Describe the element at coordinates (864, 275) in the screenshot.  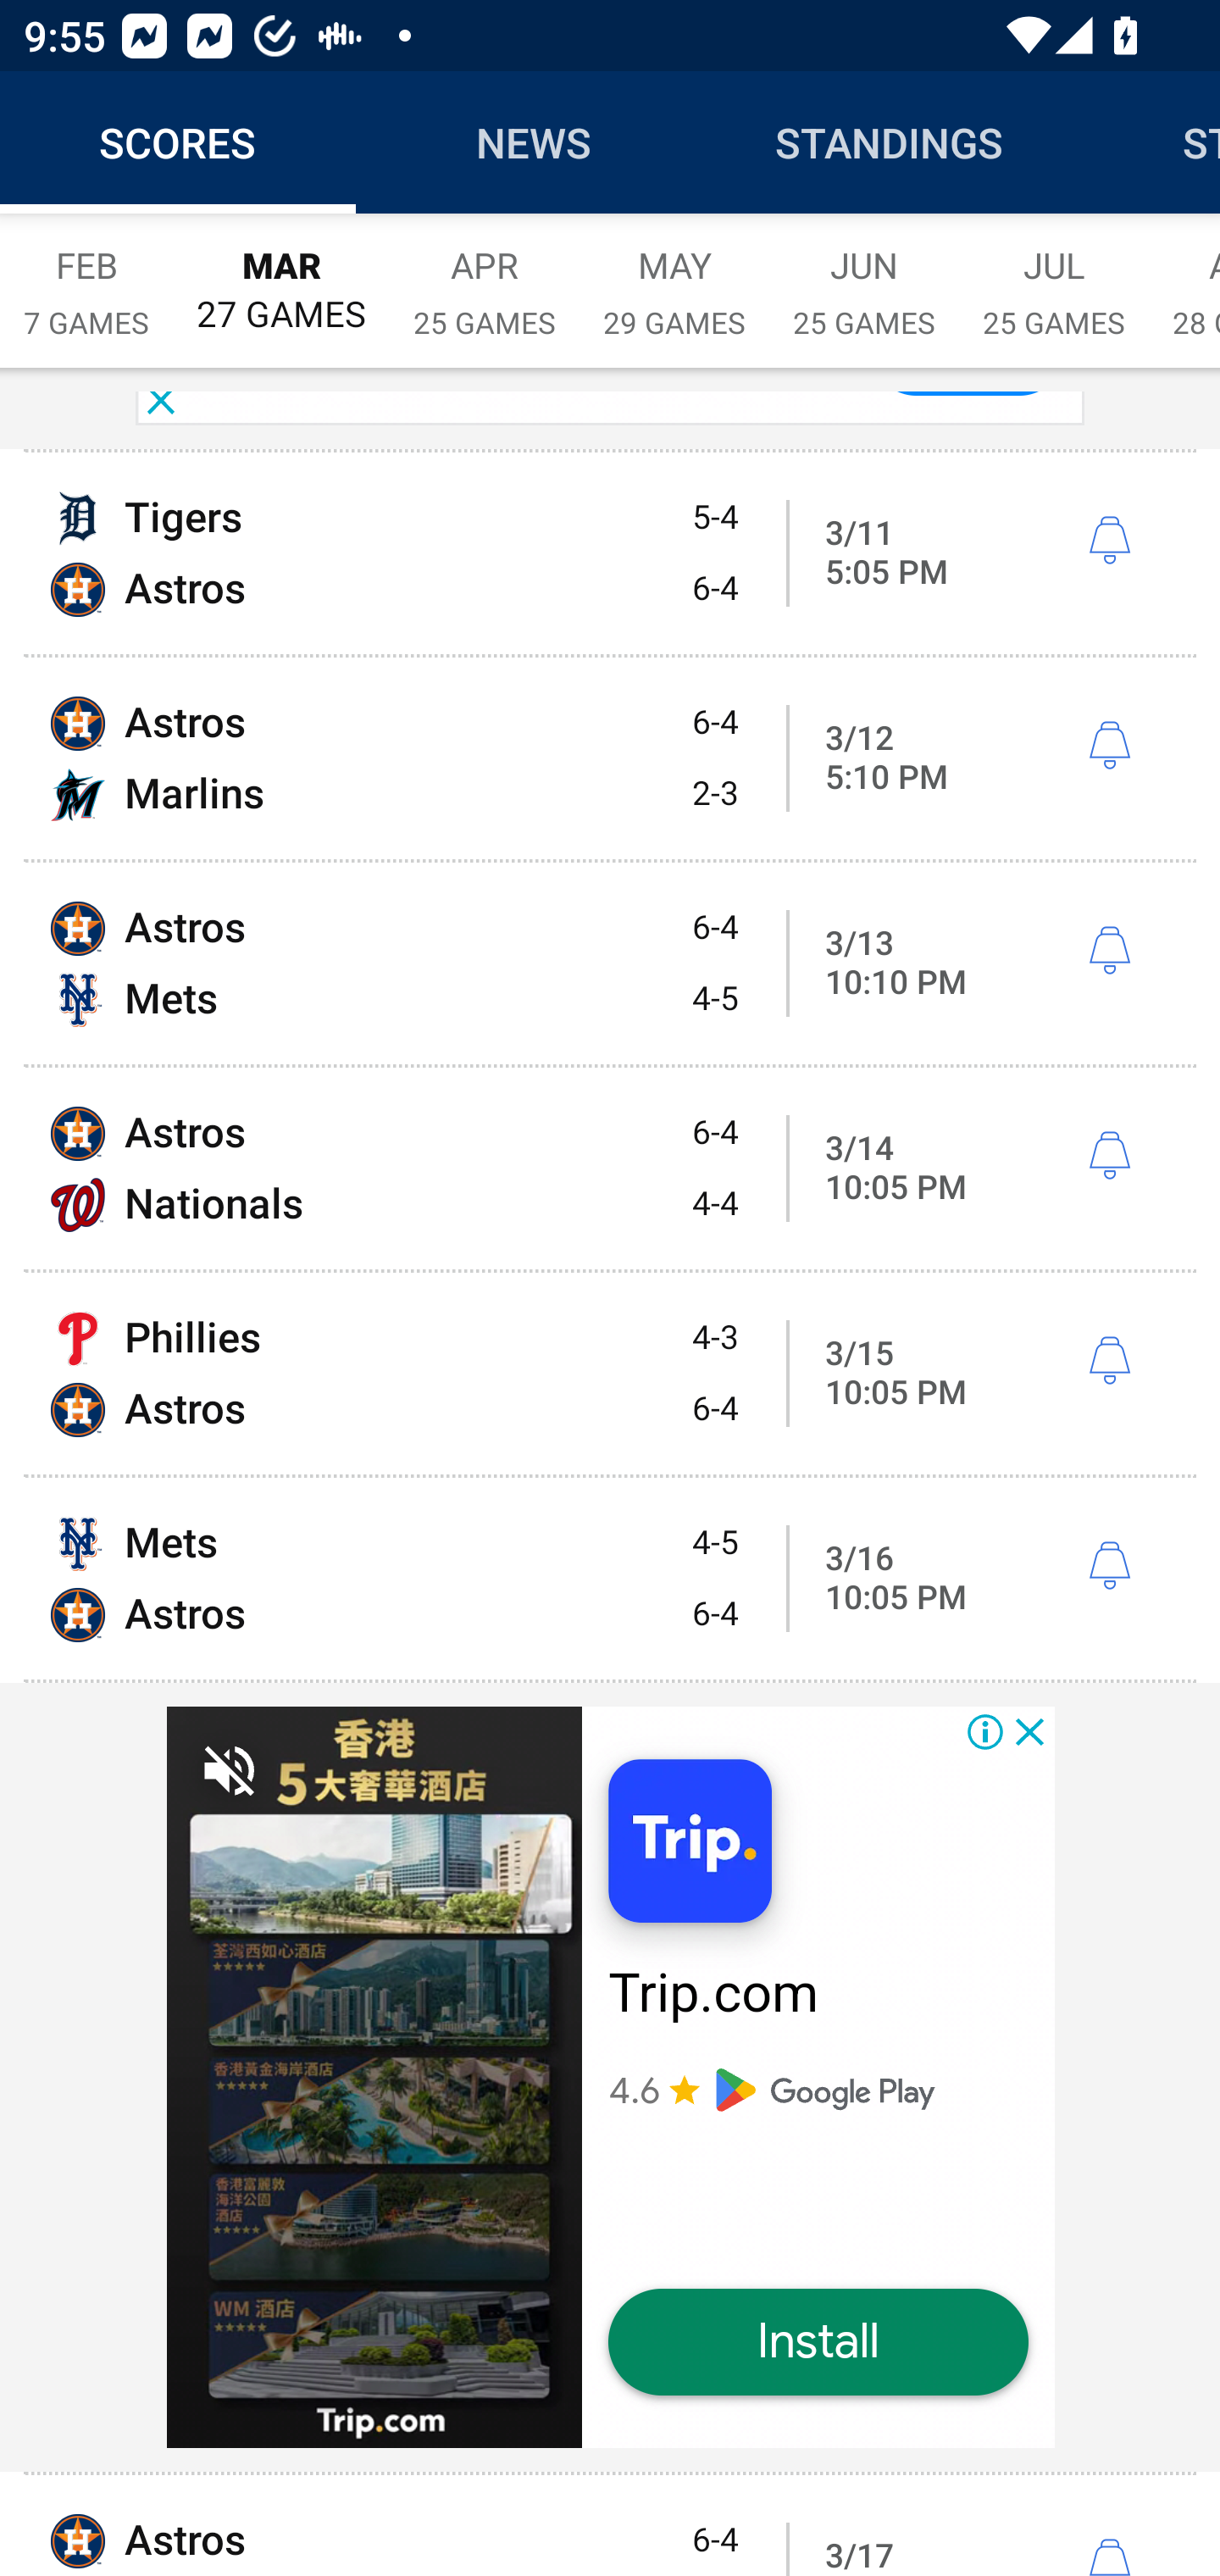
I see `JUN 25 GAMES` at that location.